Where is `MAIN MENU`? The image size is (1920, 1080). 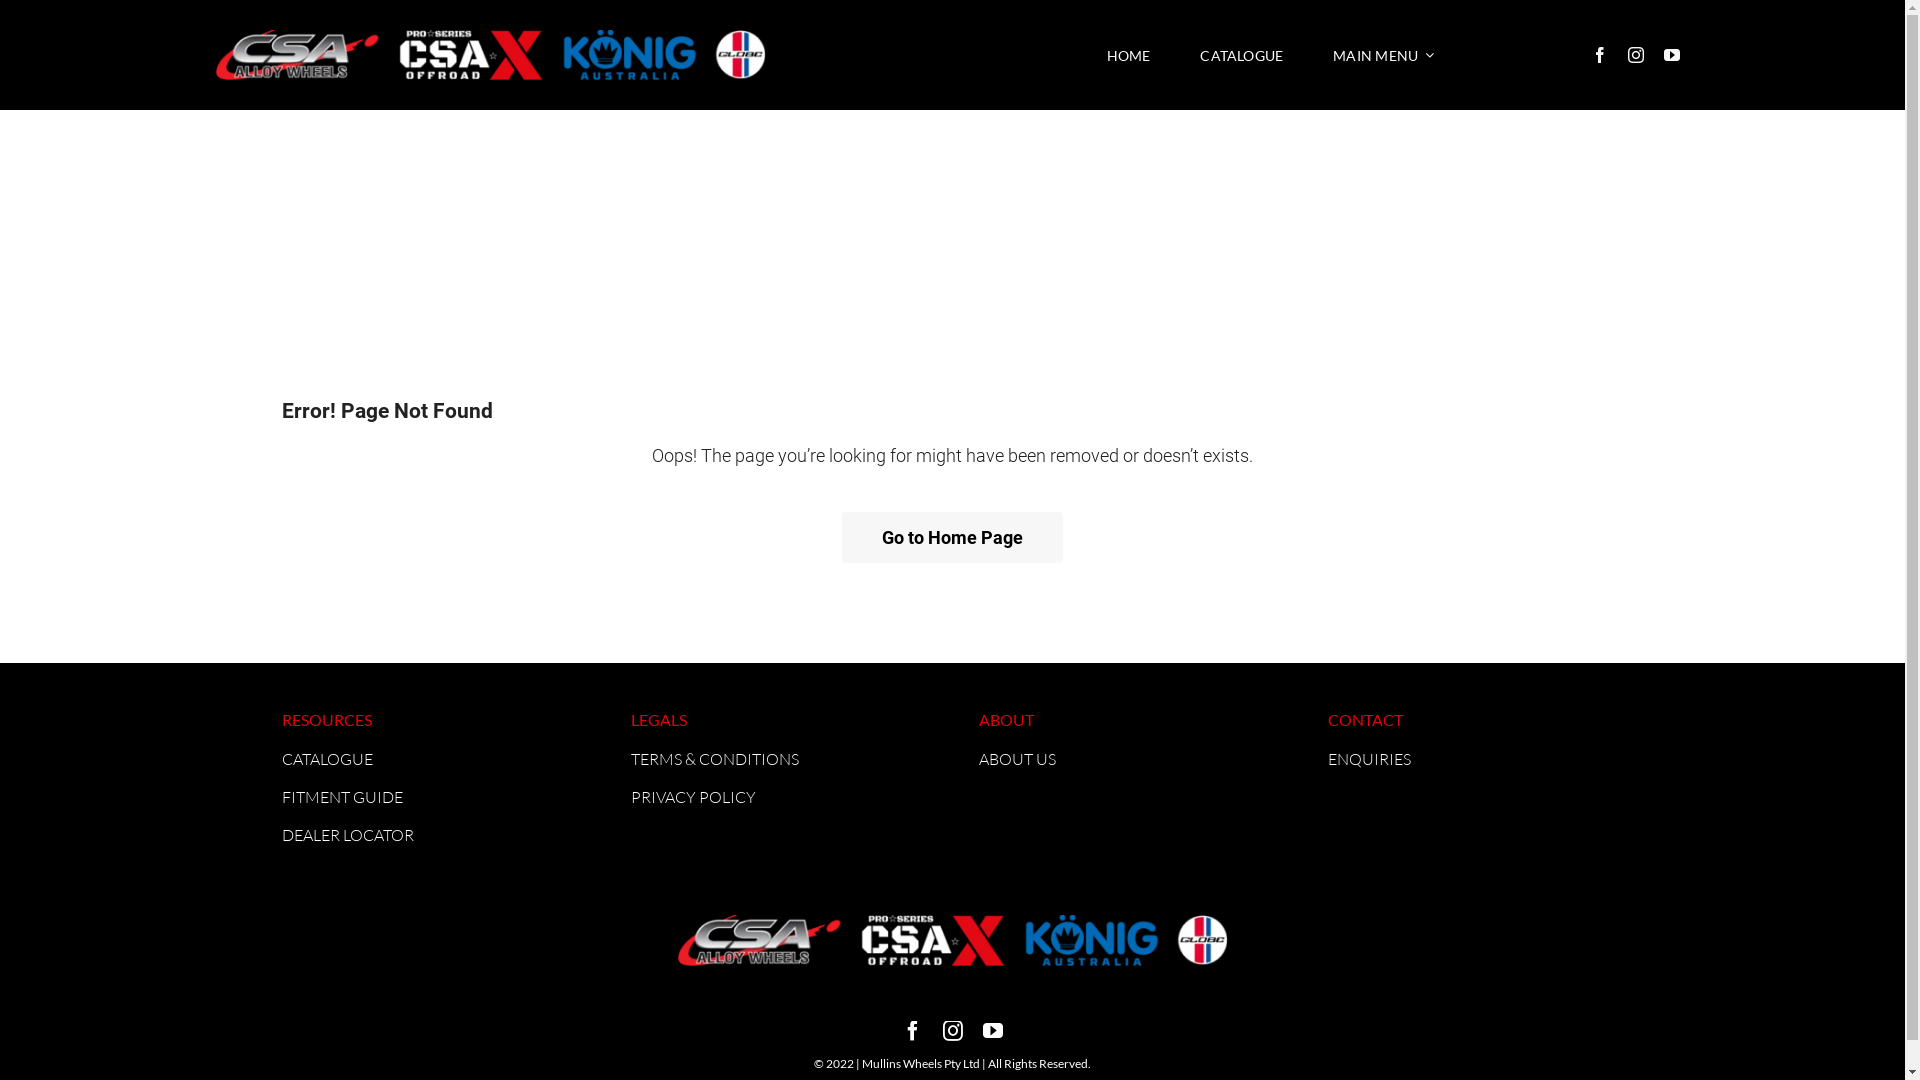
MAIN MENU is located at coordinates (1384, 55).